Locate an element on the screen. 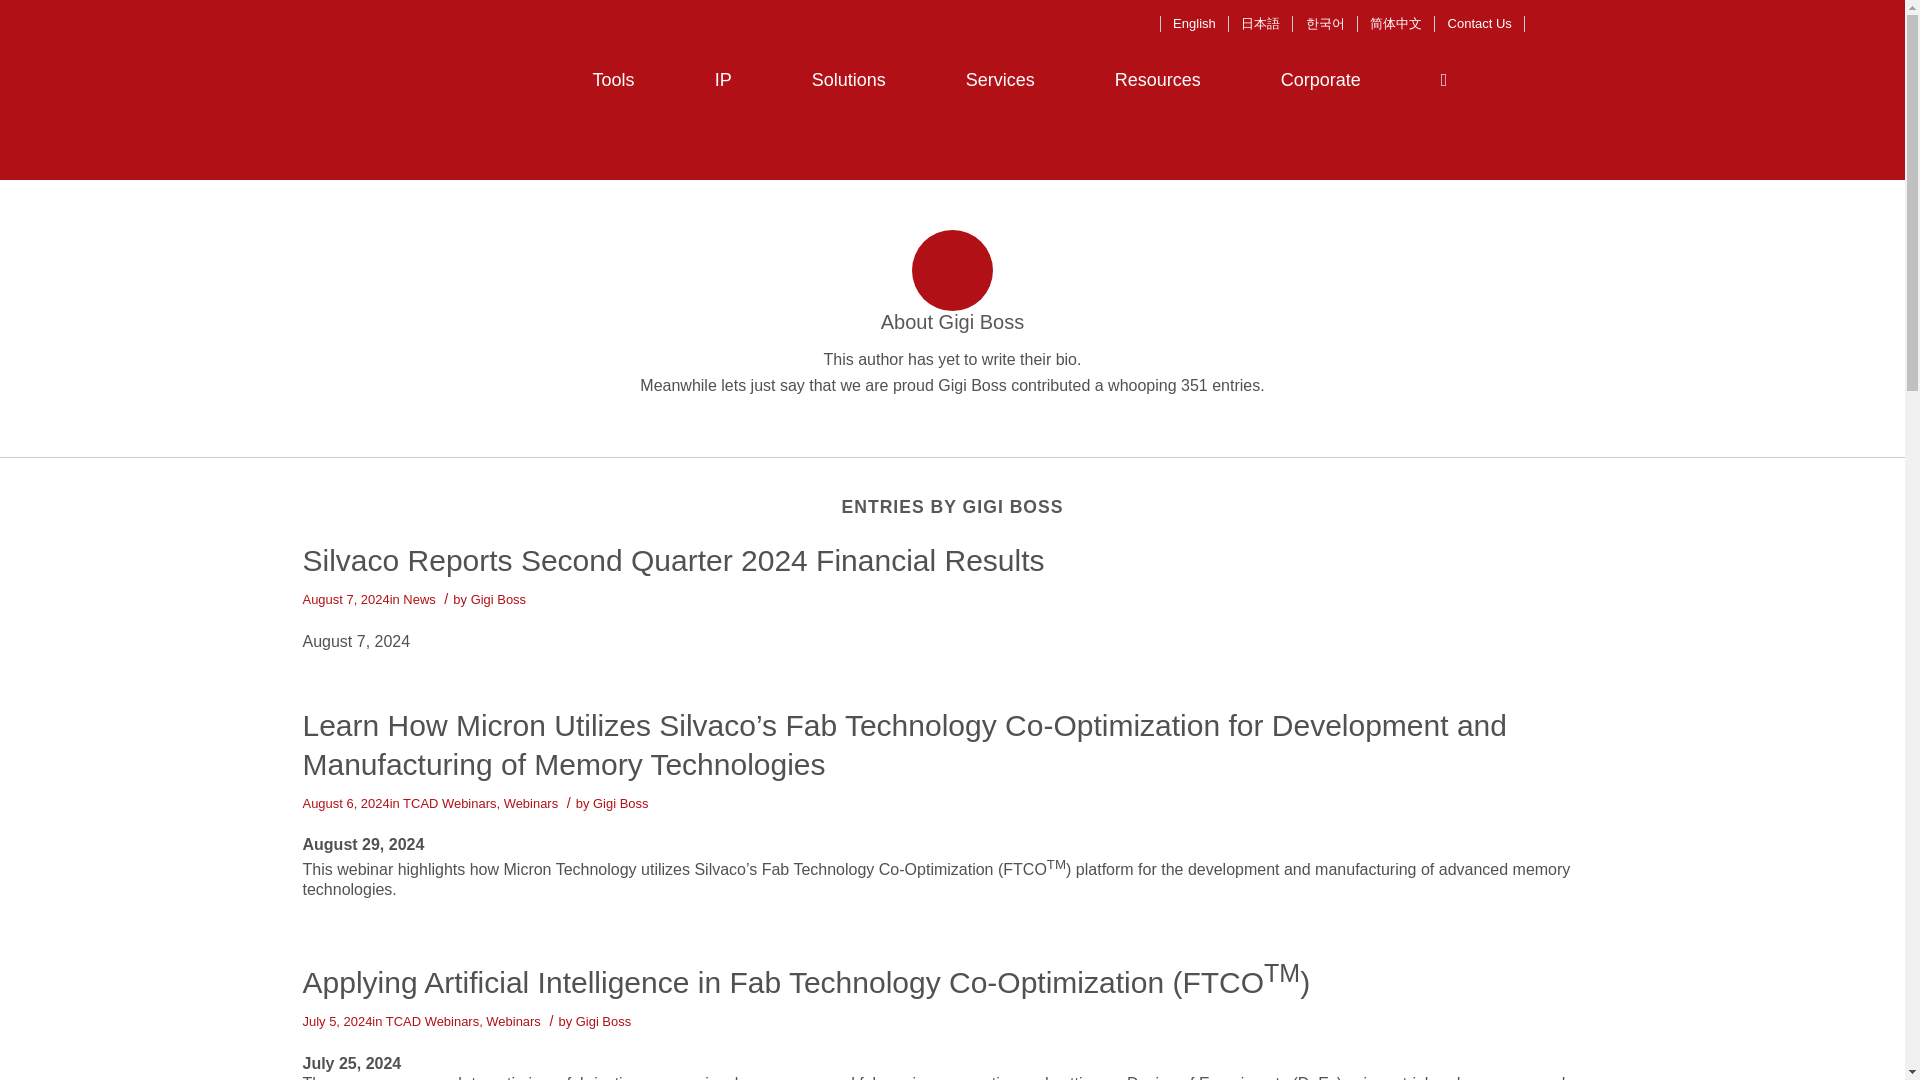 The image size is (1920, 1080). Tools is located at coordinates (614, 80).